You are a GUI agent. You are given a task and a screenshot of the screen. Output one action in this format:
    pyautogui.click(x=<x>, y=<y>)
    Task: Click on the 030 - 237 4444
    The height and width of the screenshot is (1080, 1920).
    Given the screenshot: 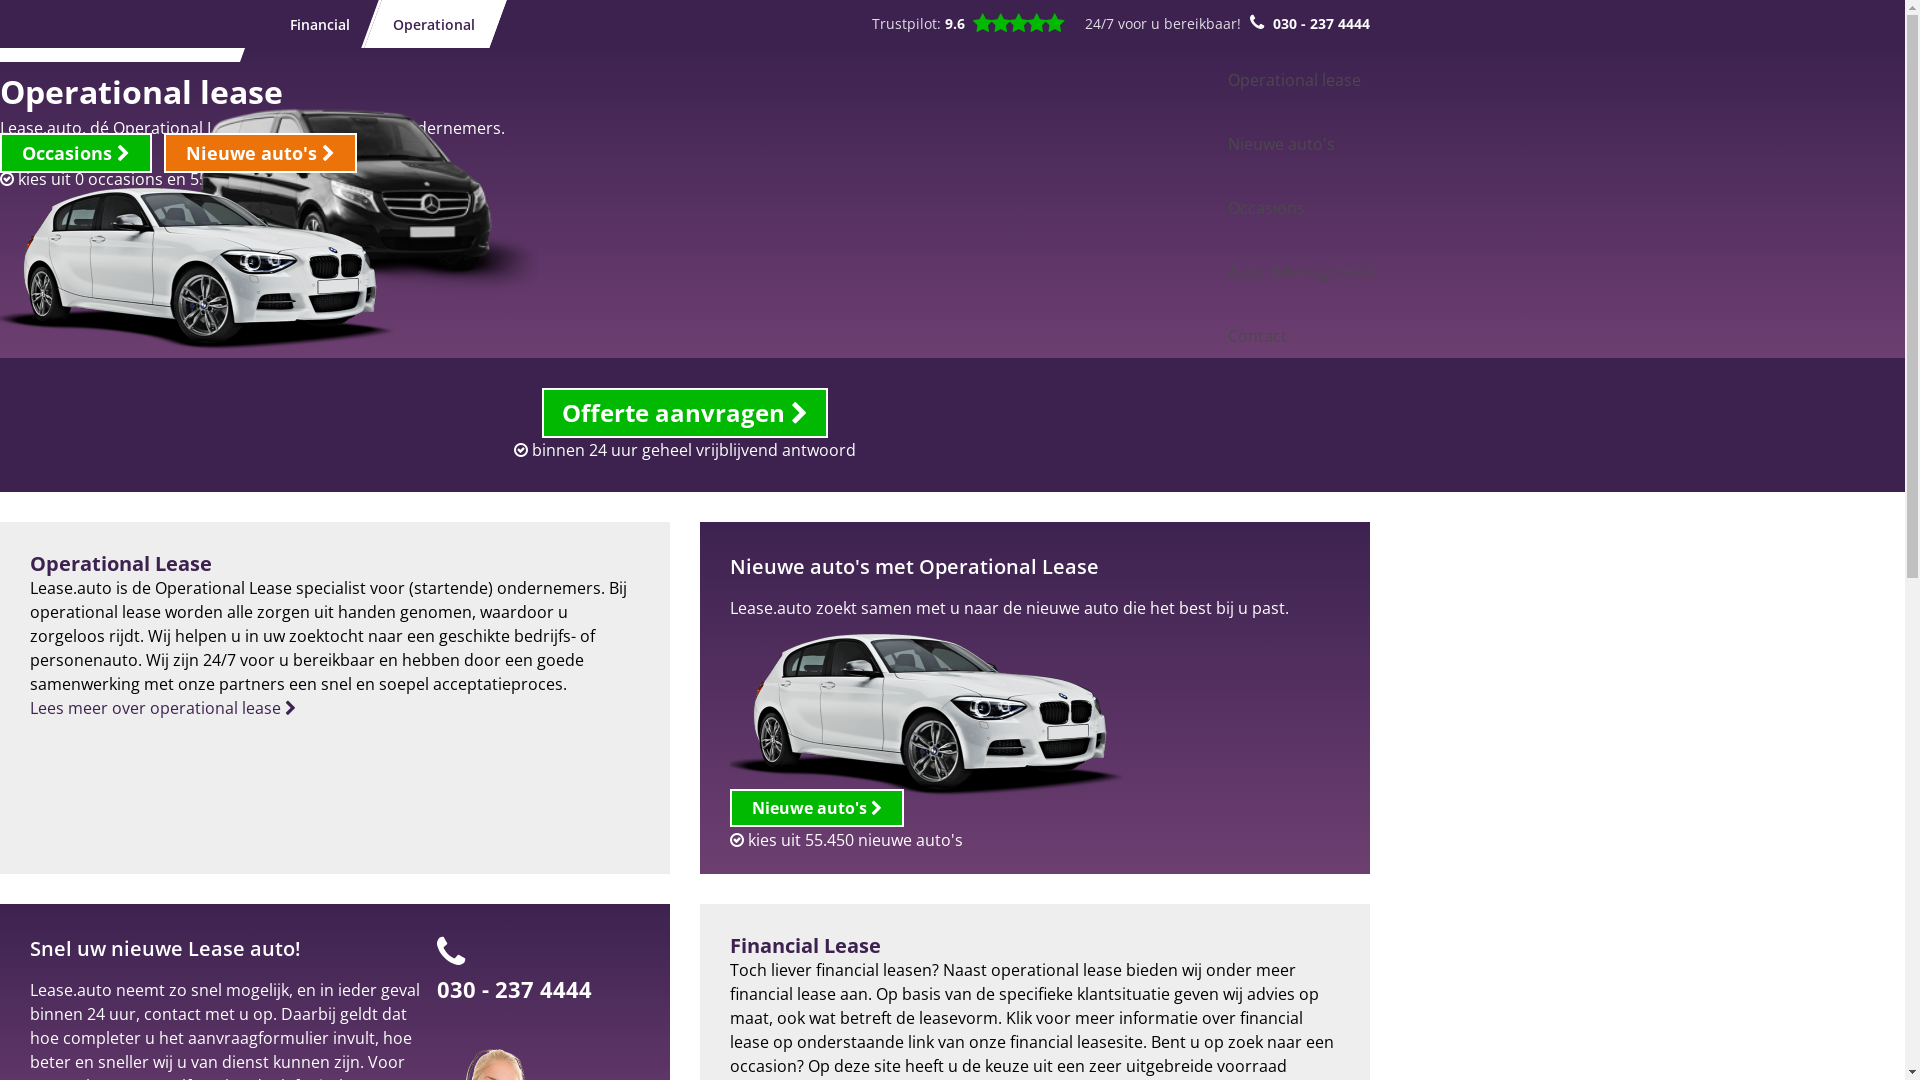 What is the action you would take?
    pyautogui.click(x=514, y=989)
    